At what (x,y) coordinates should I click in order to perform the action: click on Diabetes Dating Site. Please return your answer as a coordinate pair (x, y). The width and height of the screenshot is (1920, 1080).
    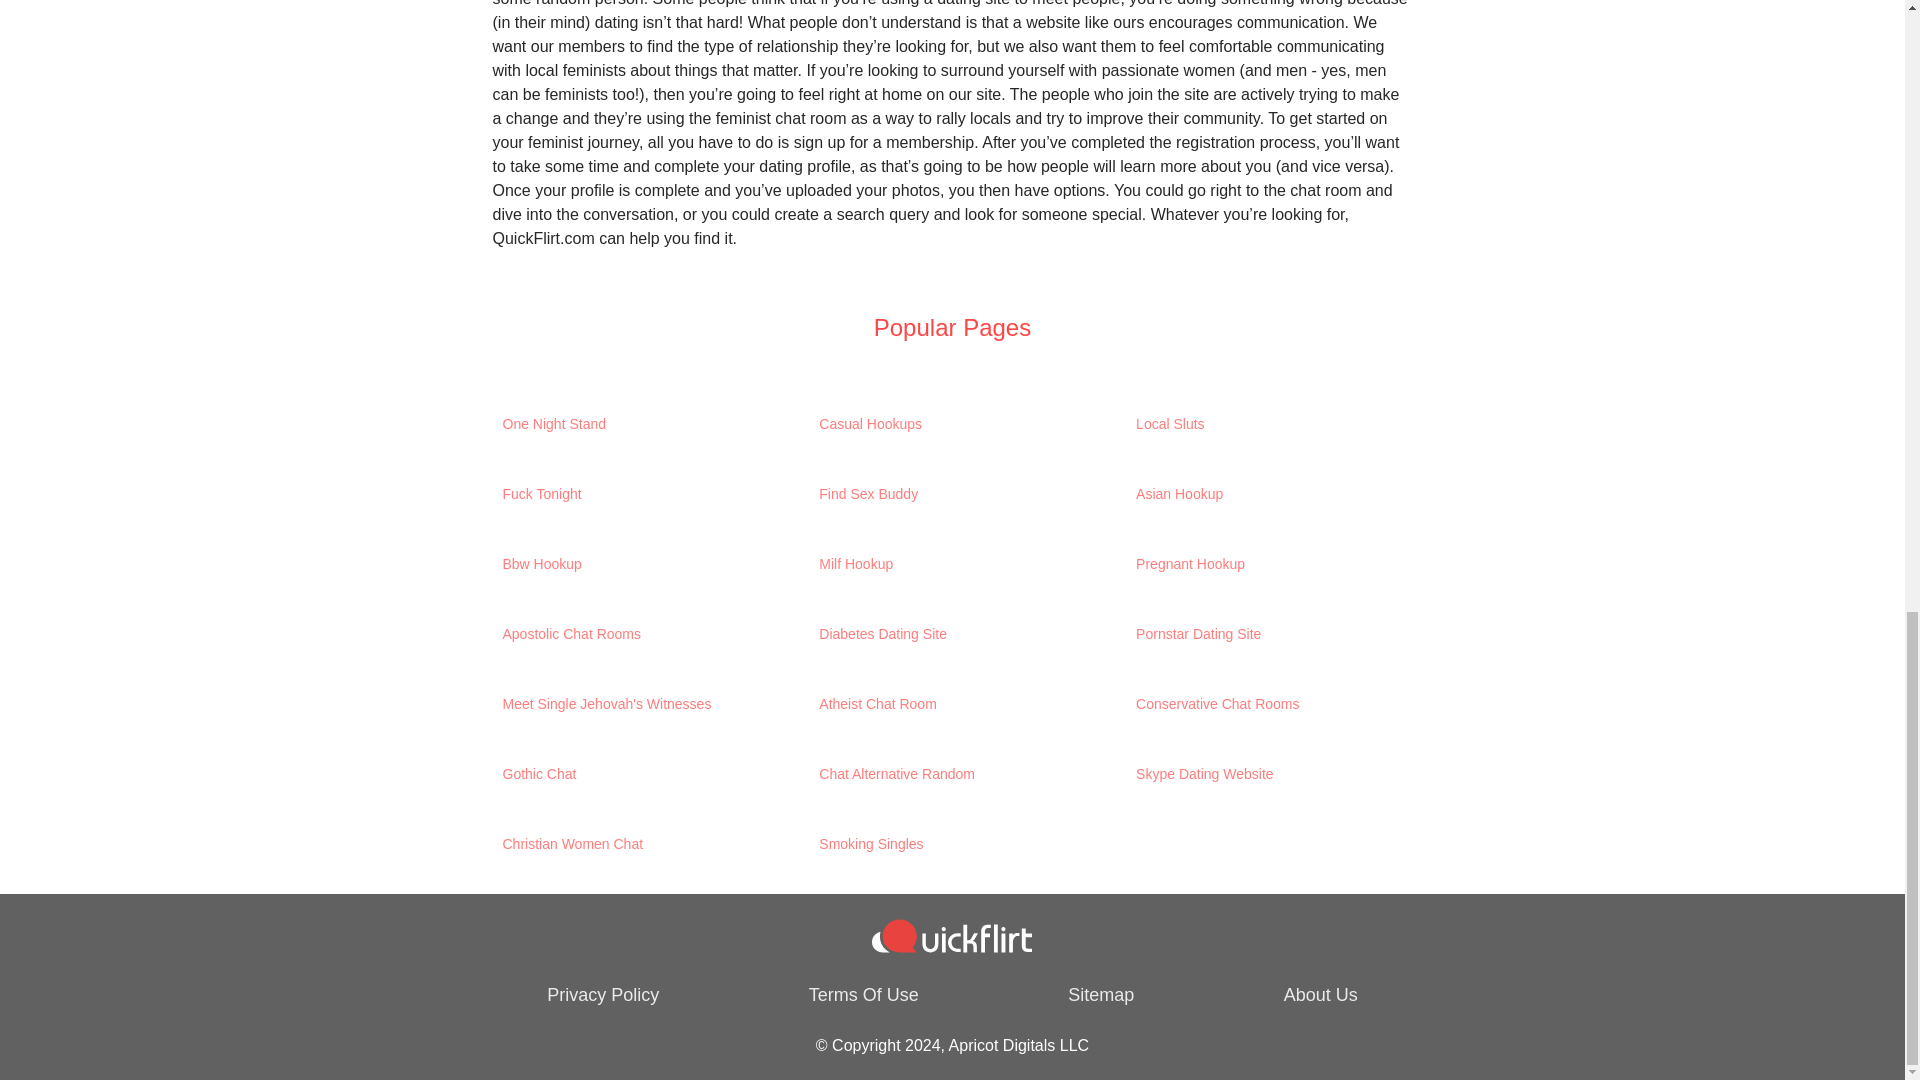
    Looking at the image, I should click on (947, 634).